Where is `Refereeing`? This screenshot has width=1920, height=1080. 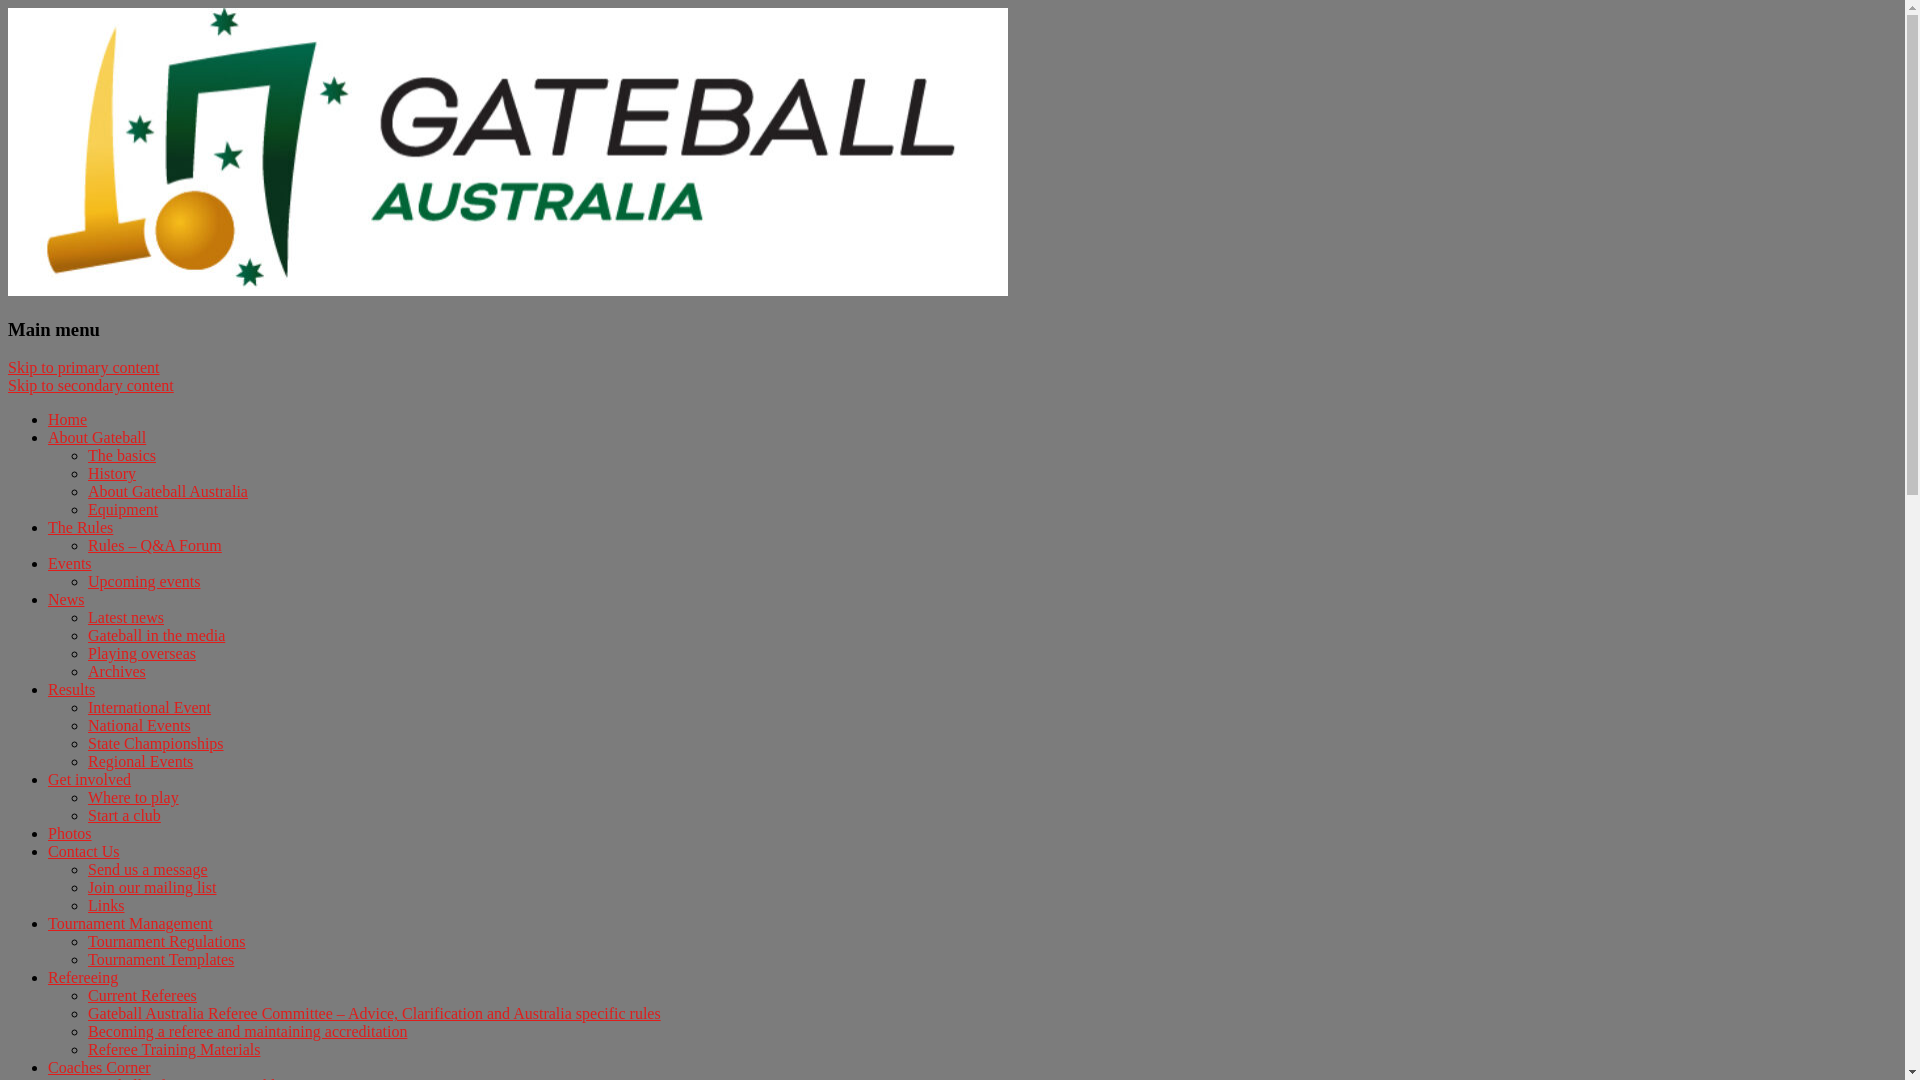 Refereeing is located at coordinates (83, 978).